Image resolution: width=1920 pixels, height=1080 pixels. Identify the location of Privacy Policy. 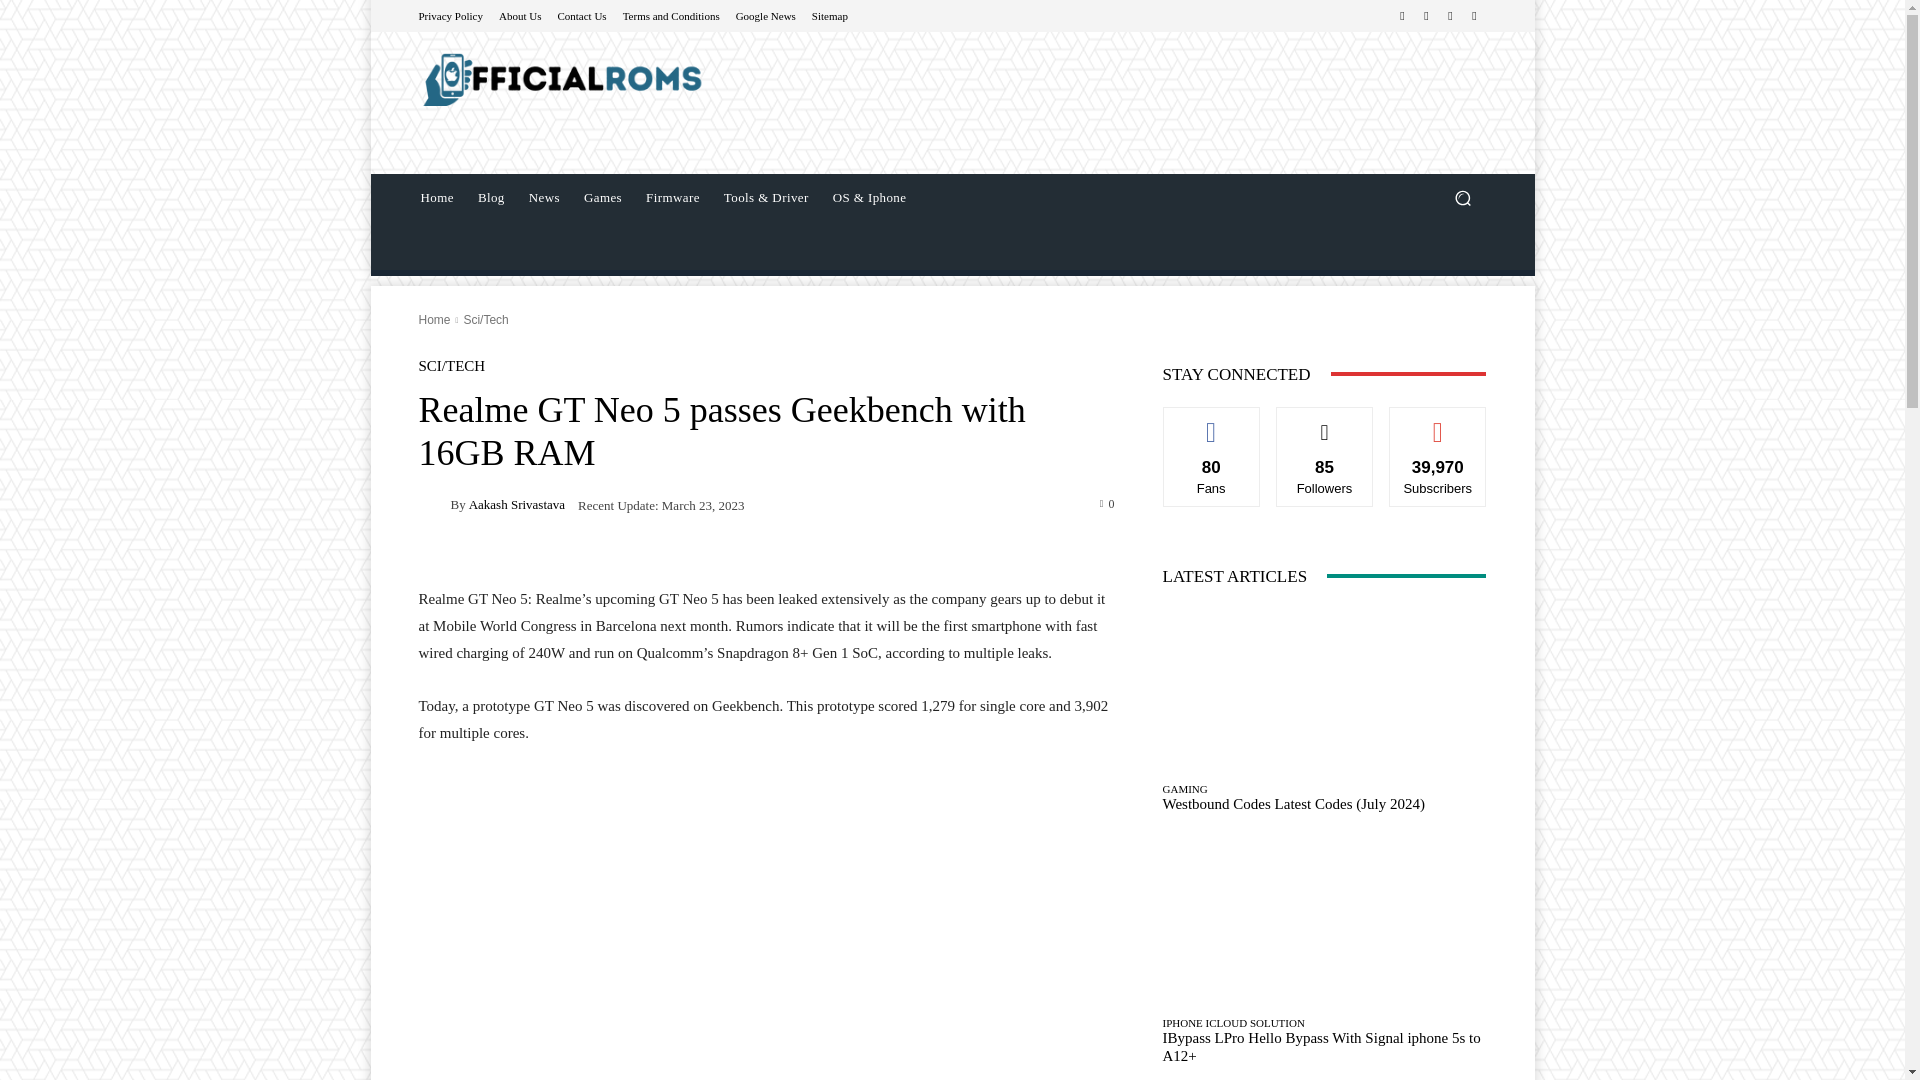
(450, 14).